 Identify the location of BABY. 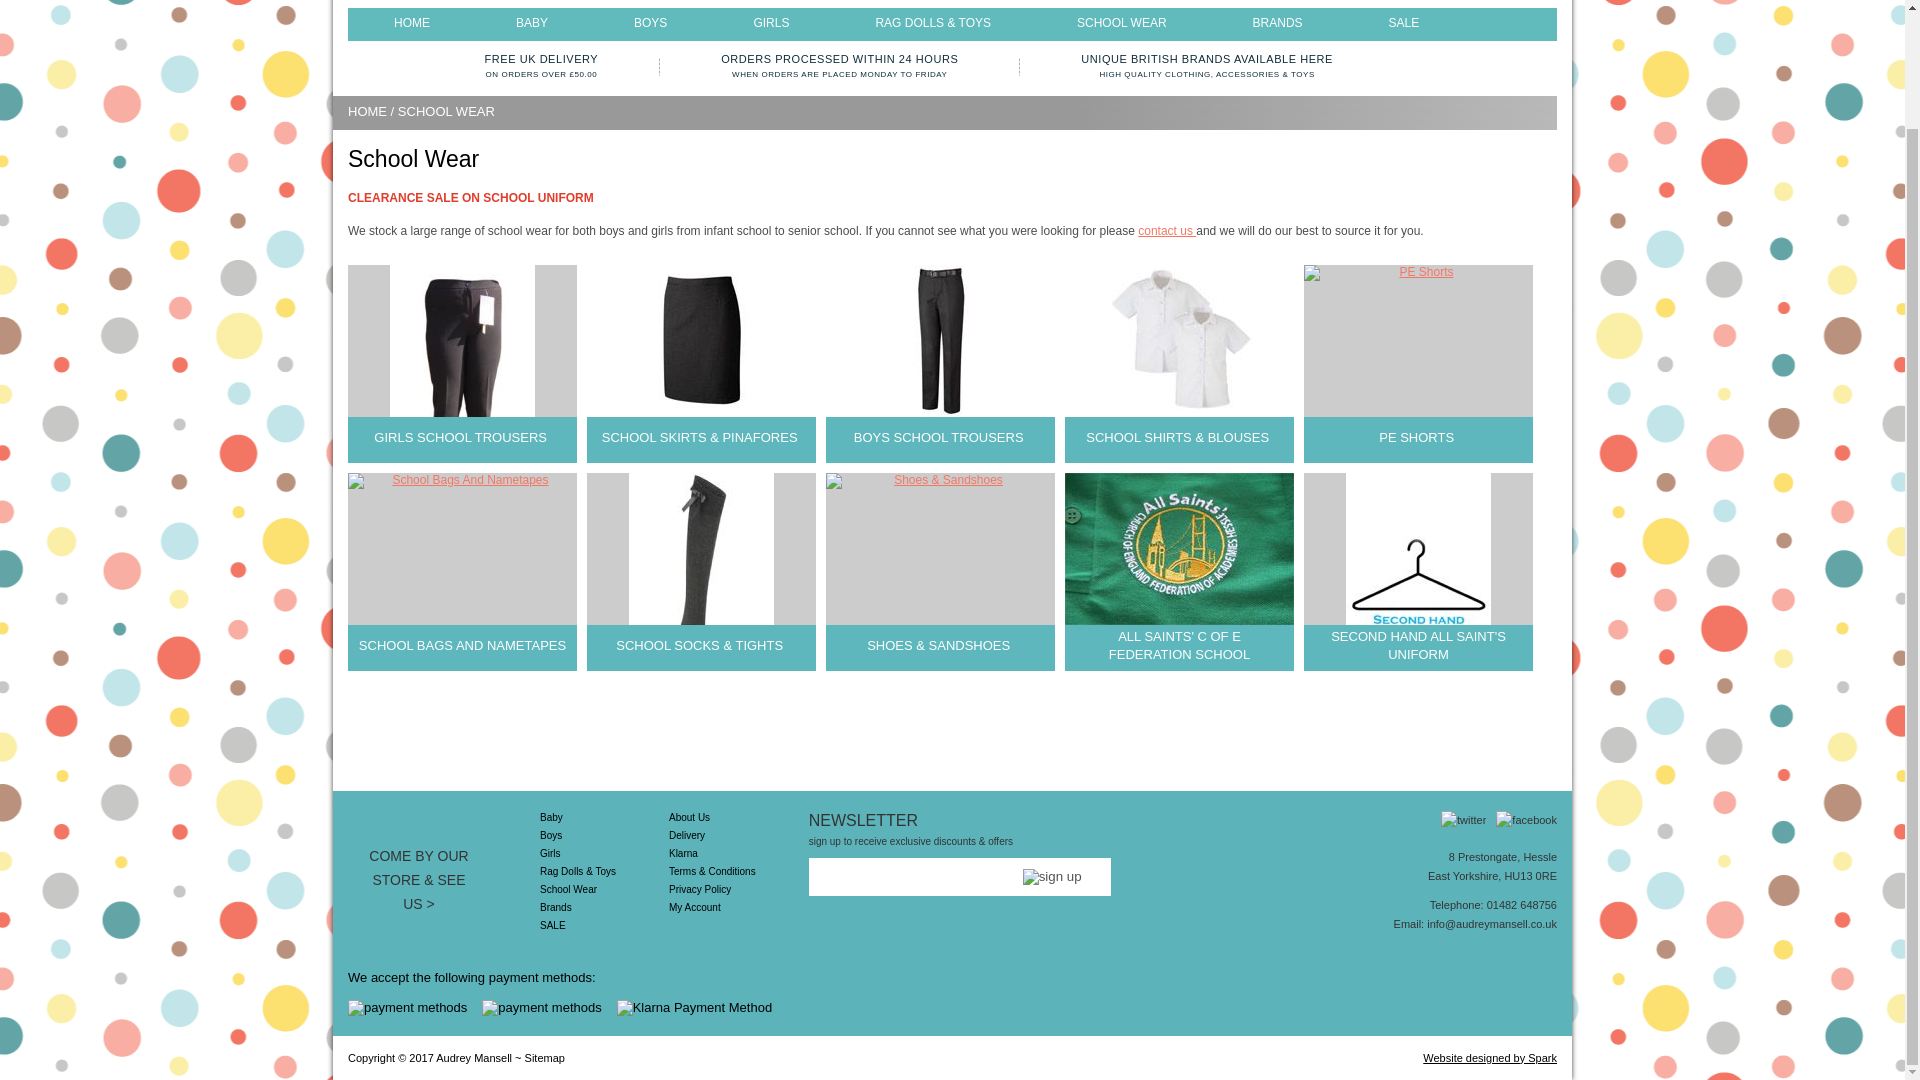
(532, 23).